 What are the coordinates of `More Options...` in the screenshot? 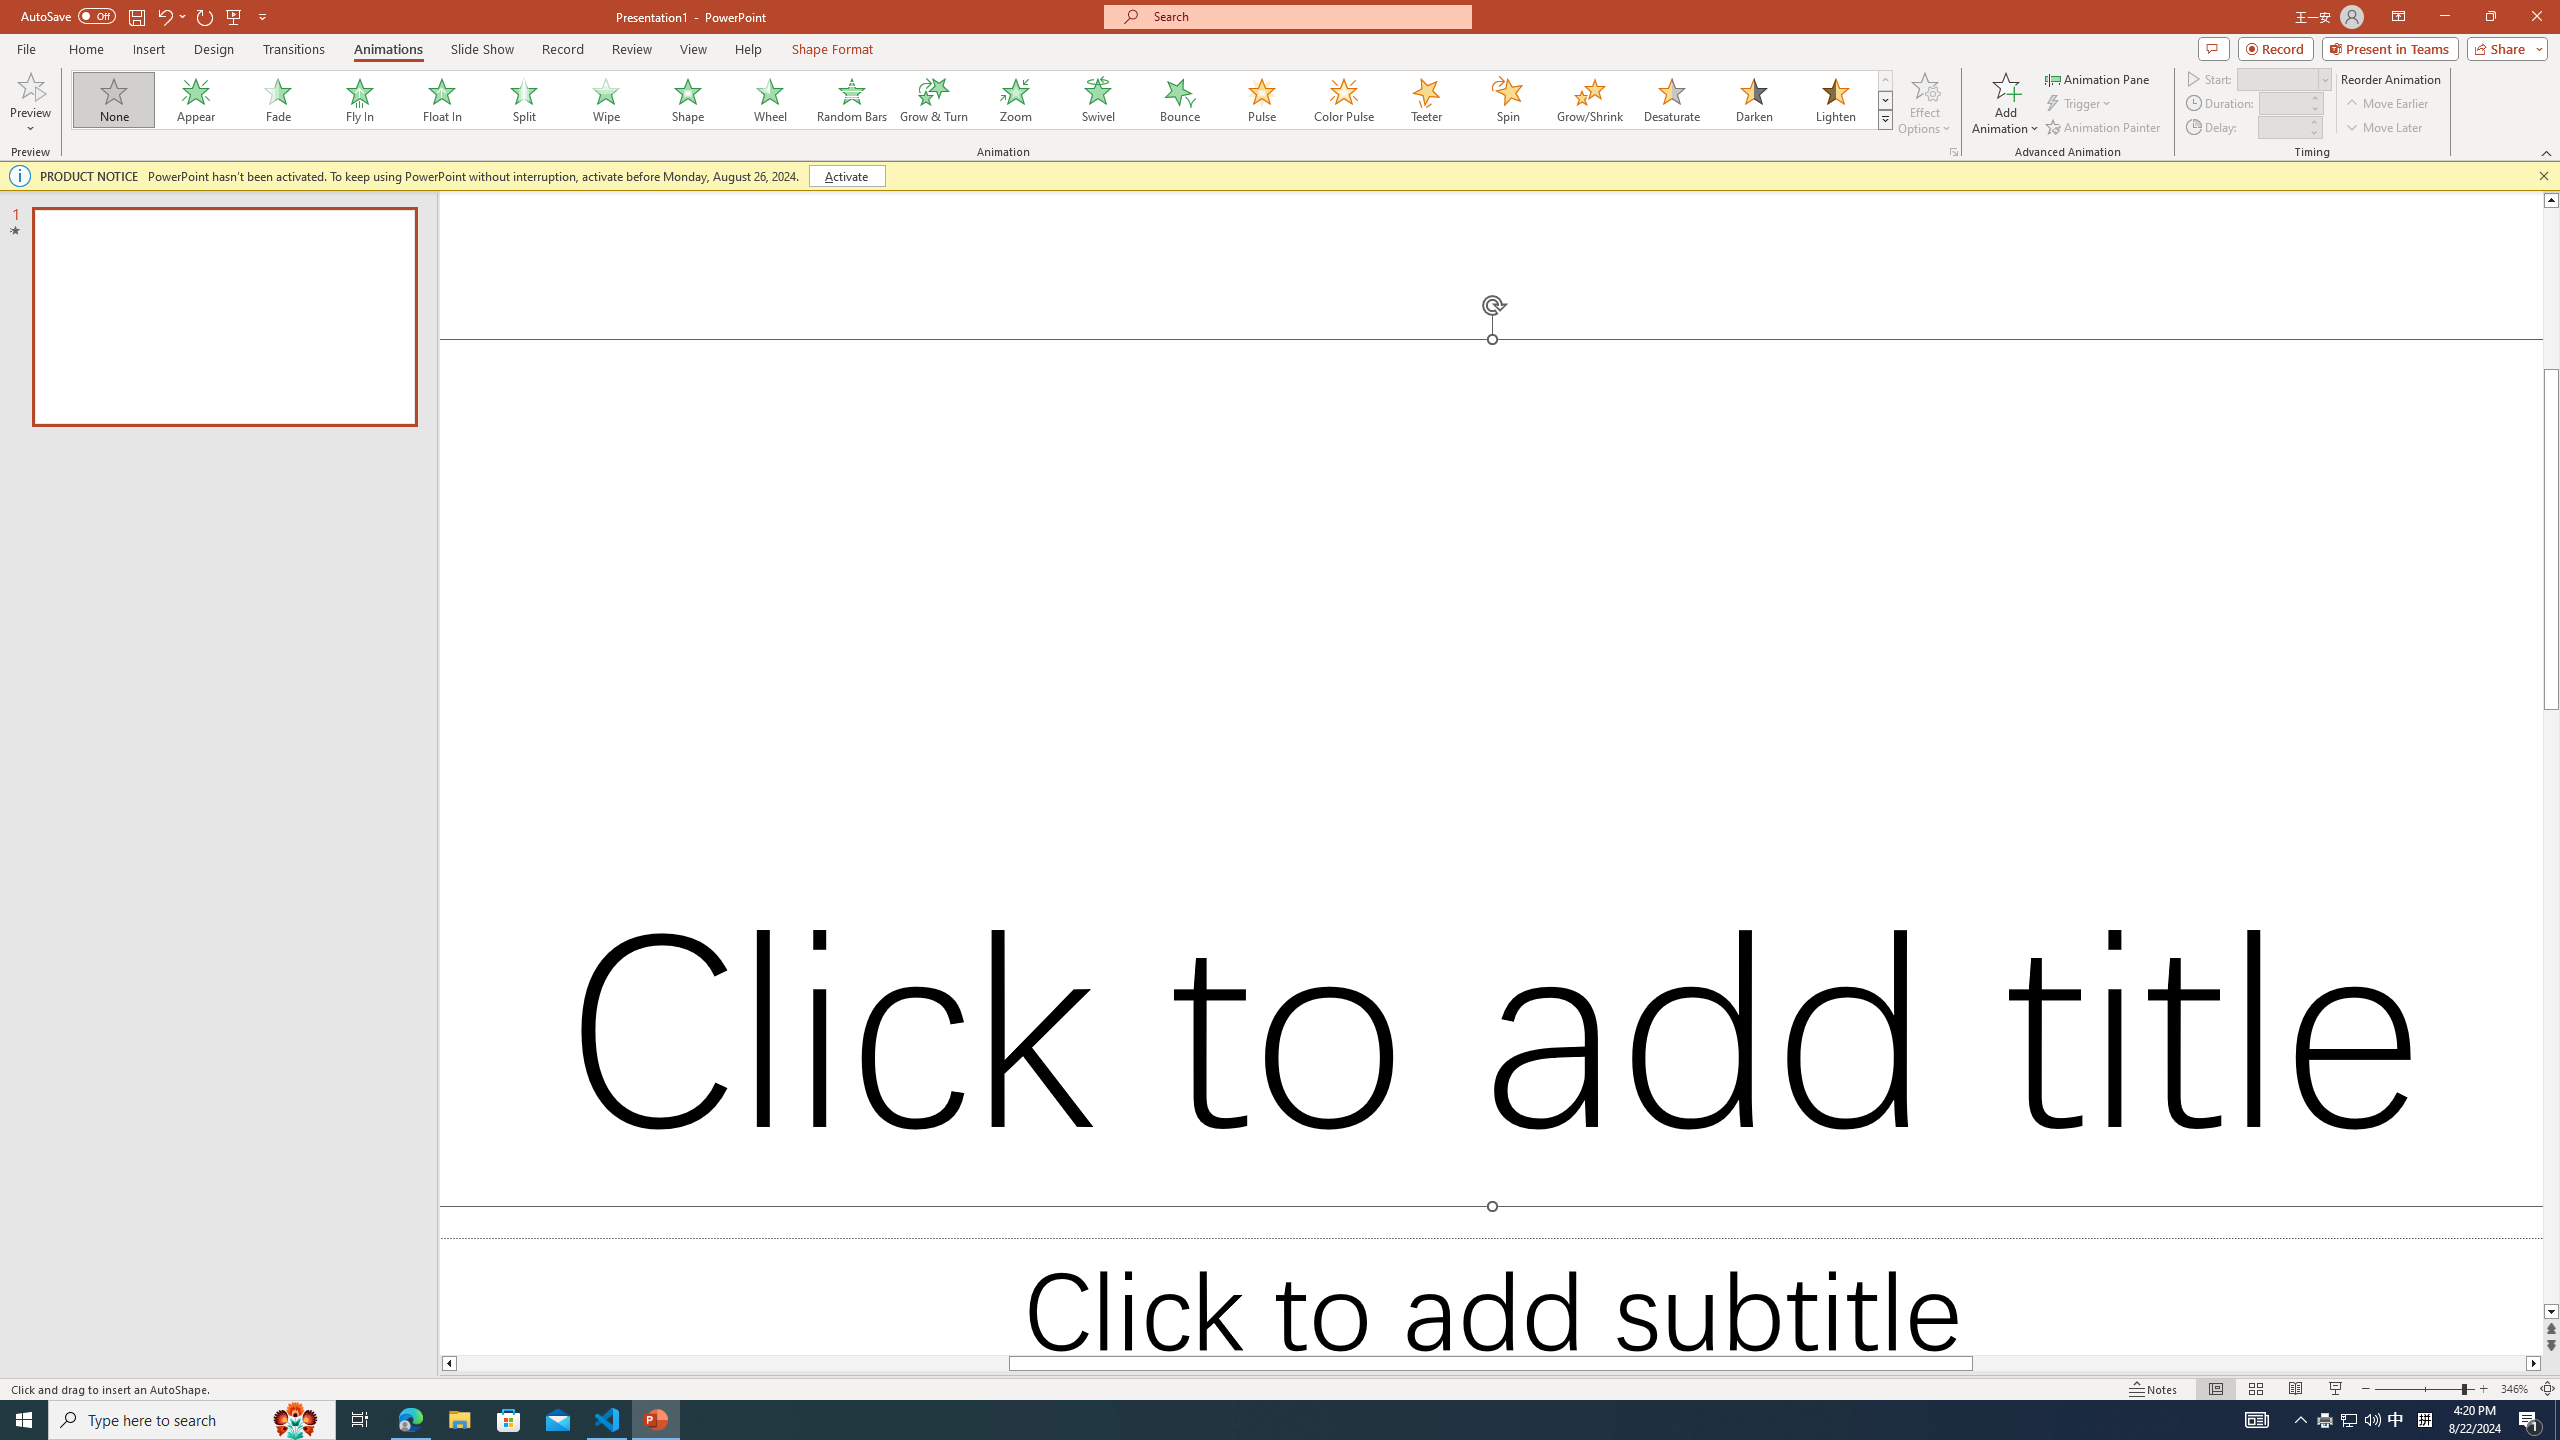 It's located at (1952, 152).